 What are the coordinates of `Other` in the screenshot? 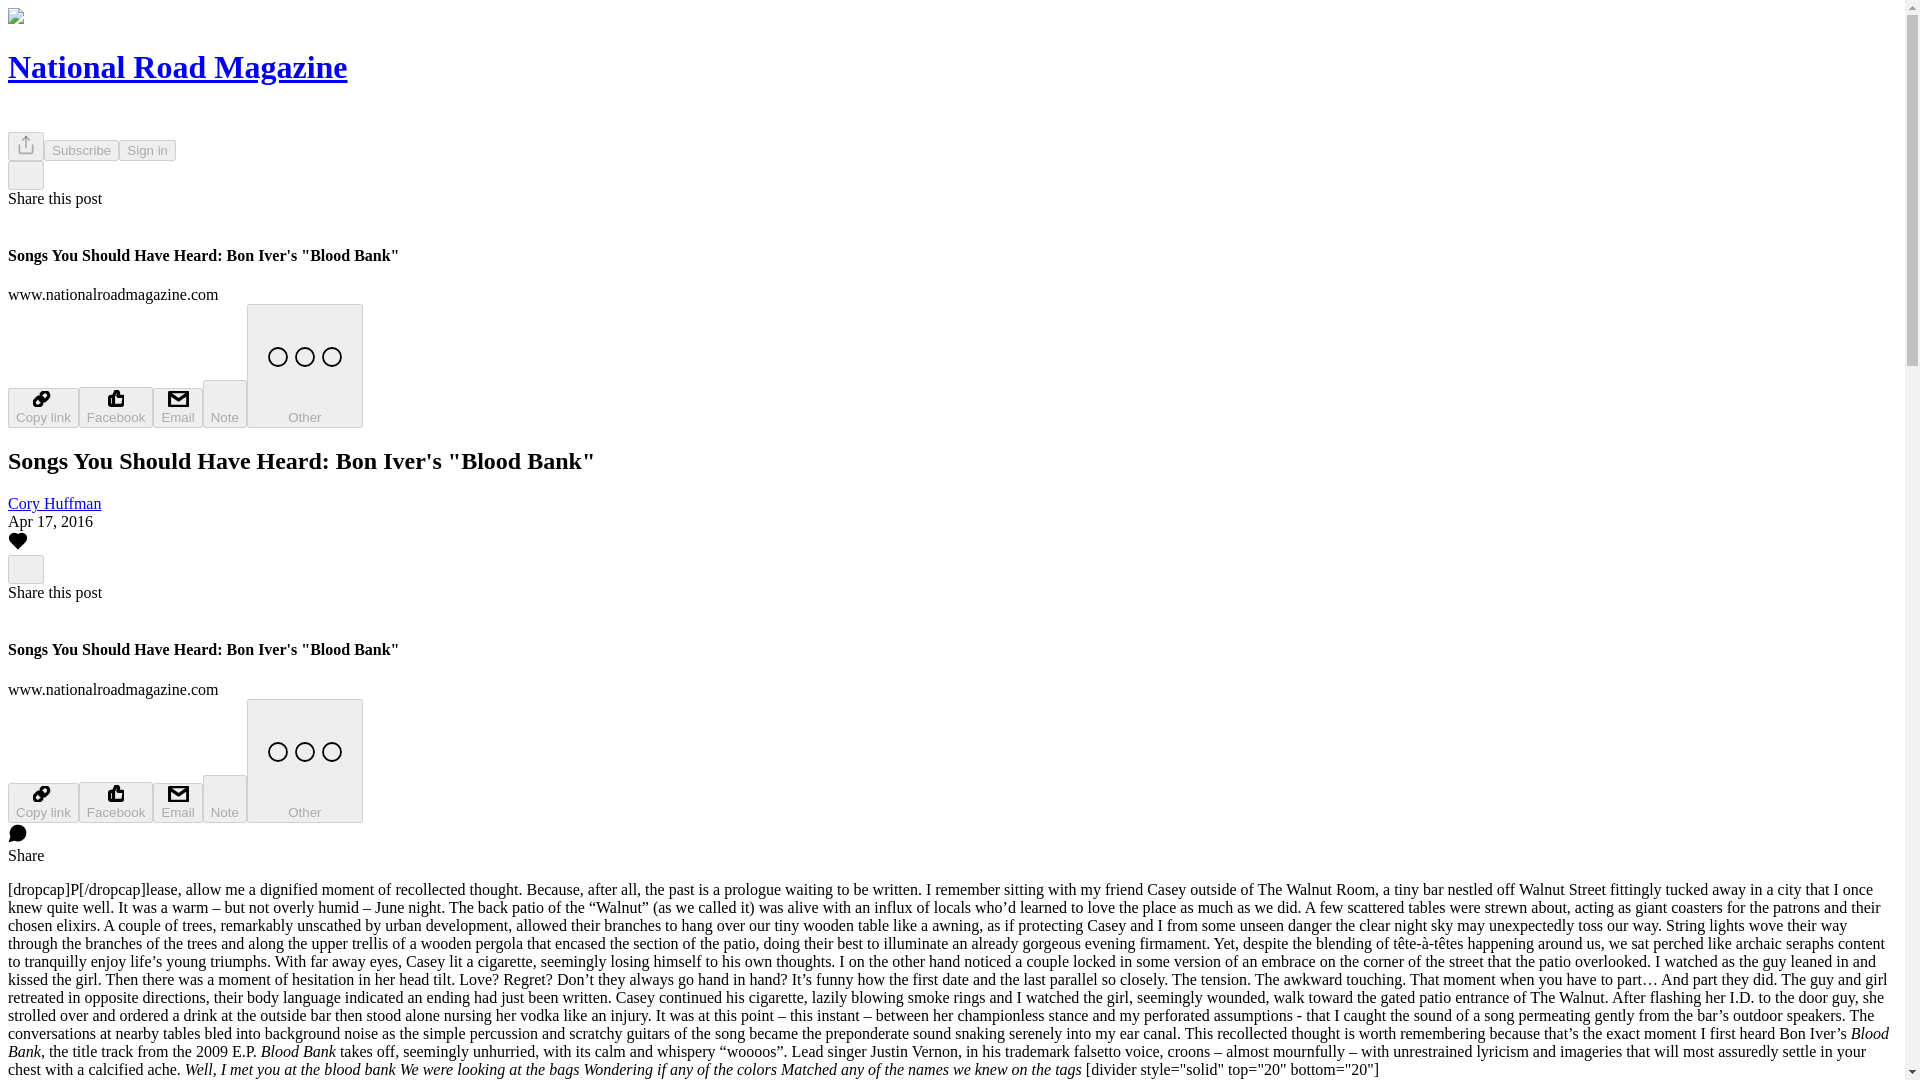 It's located at (304, 760).